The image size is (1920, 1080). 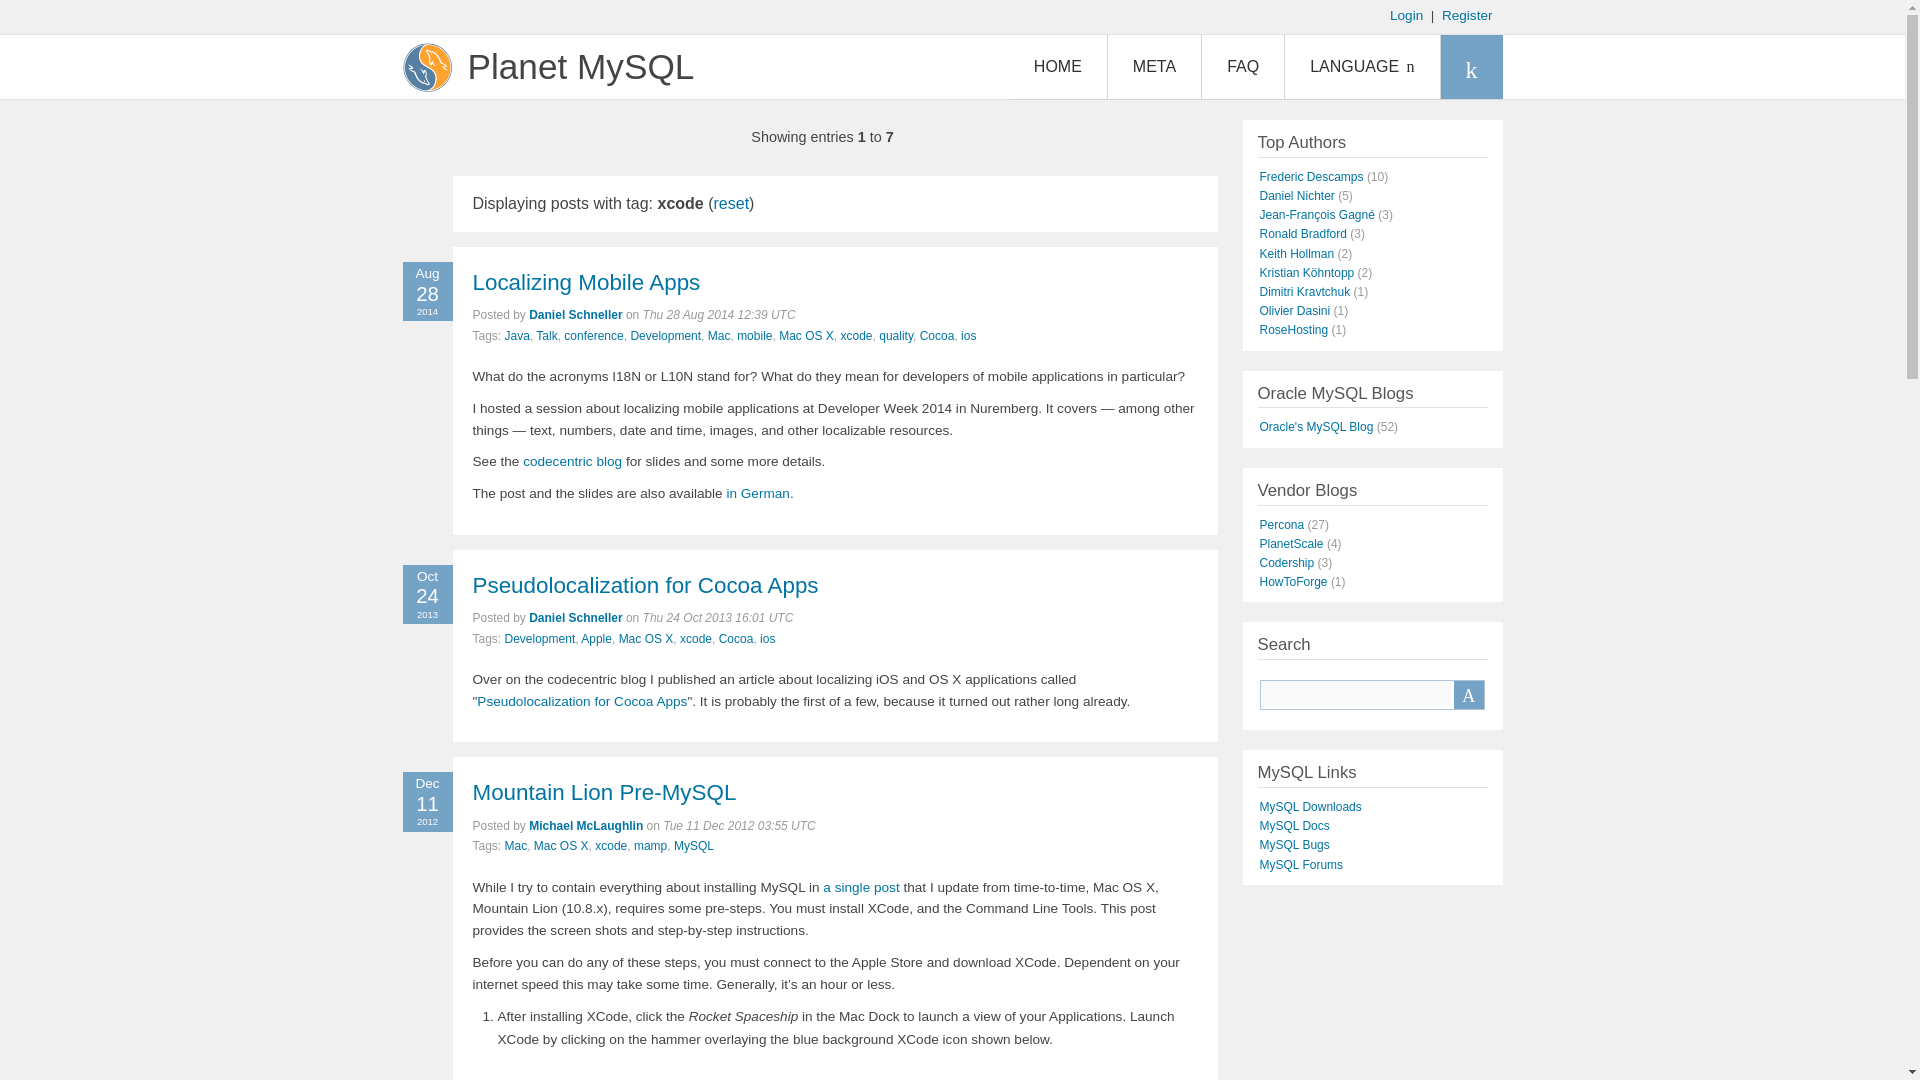 What do you see at coordinates (1242, 66) in the screenshot?
I see `FAQ` at bounding box center [1242, 66].